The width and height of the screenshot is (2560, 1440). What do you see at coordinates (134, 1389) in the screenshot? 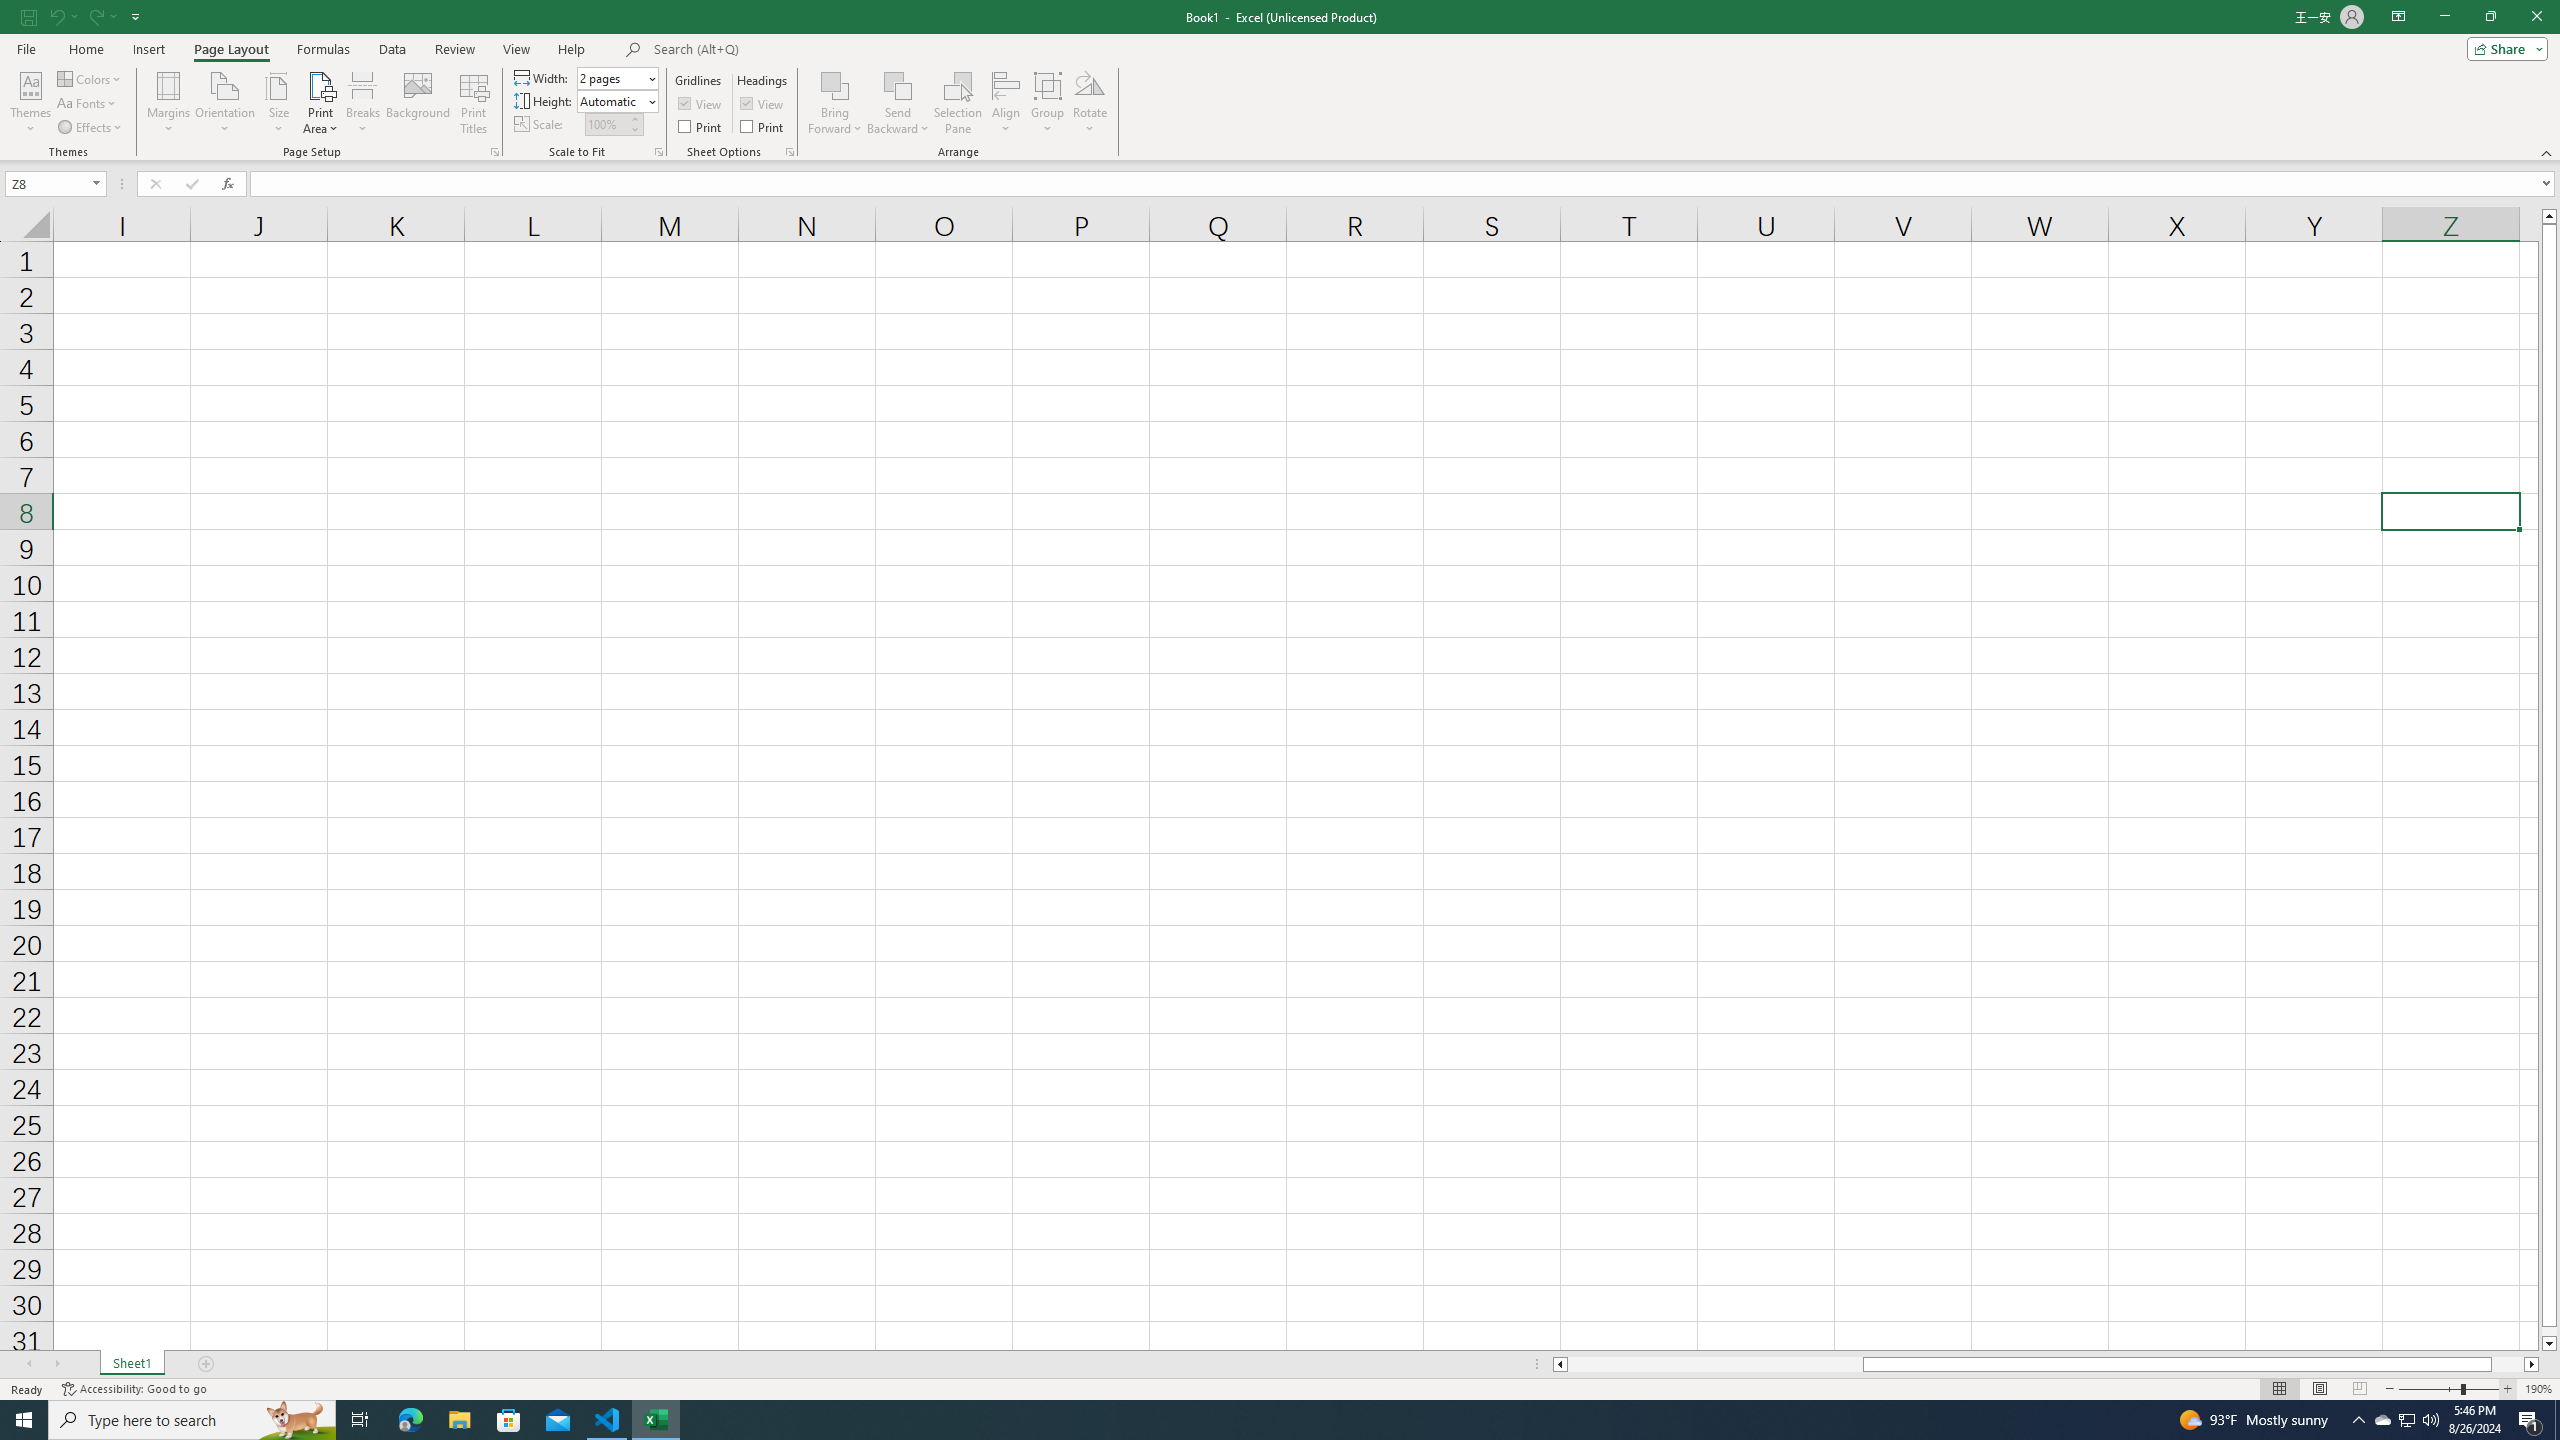
I see `Accessibility Checker Accessibility: Good to go` at bounding box center [134, 1389].